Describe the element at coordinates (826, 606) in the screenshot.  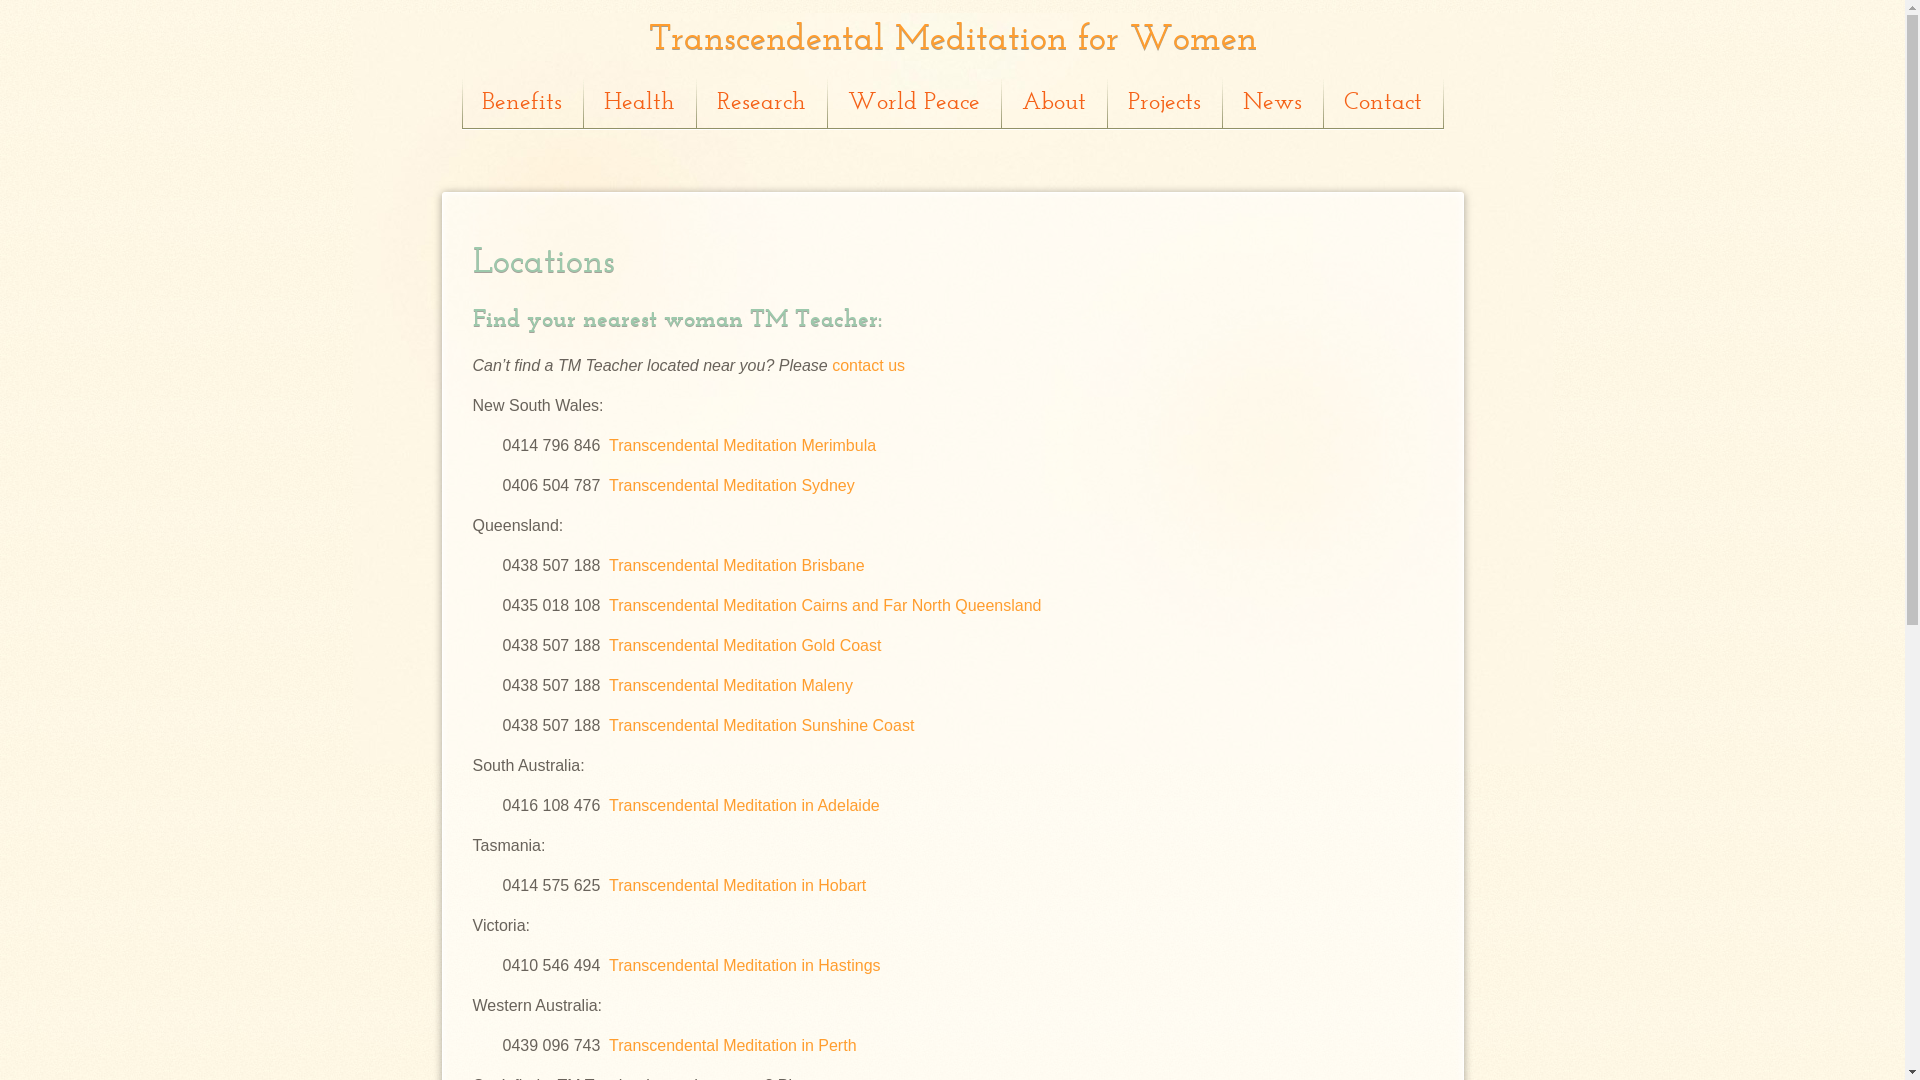
I see `Transcendental Meditation Cairns and Far North Queensland` at that location.